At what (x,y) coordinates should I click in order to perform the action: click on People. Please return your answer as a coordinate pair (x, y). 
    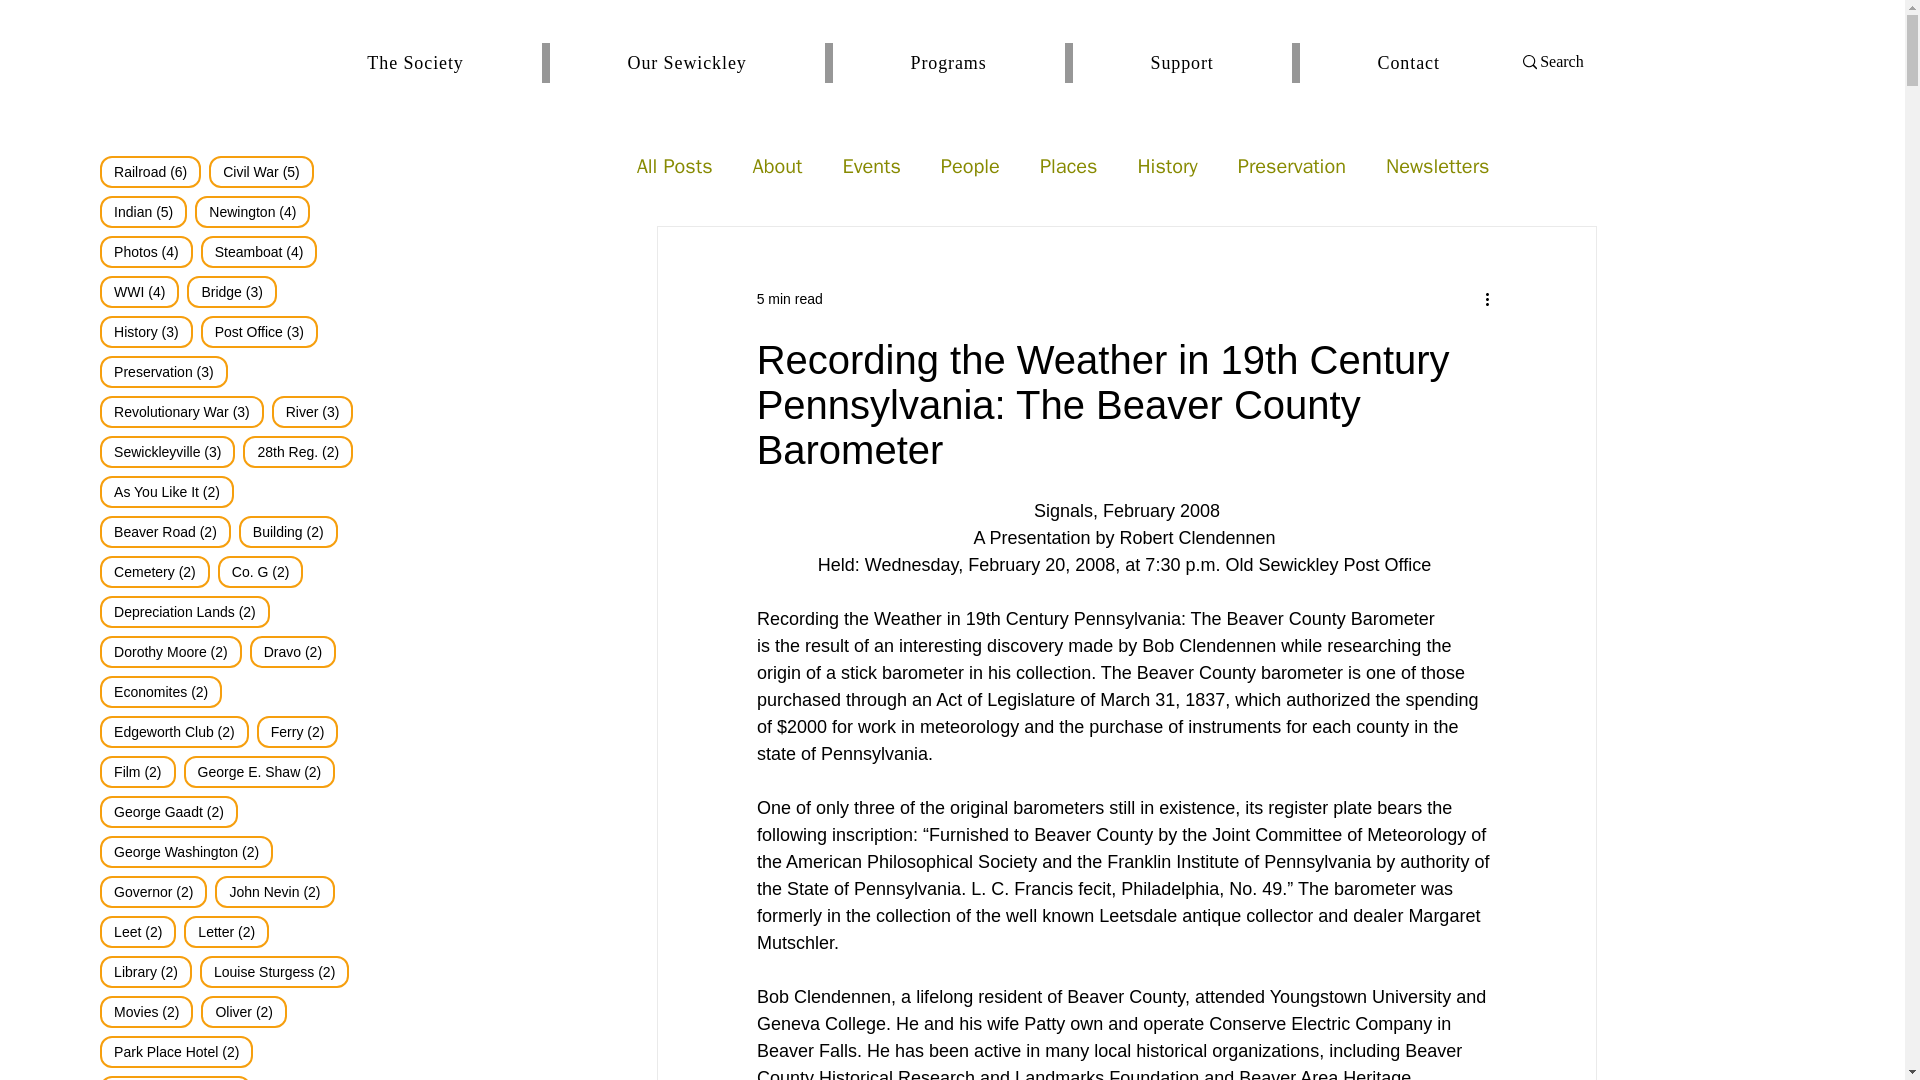
    Looking at the image, I should click on (970, 166).